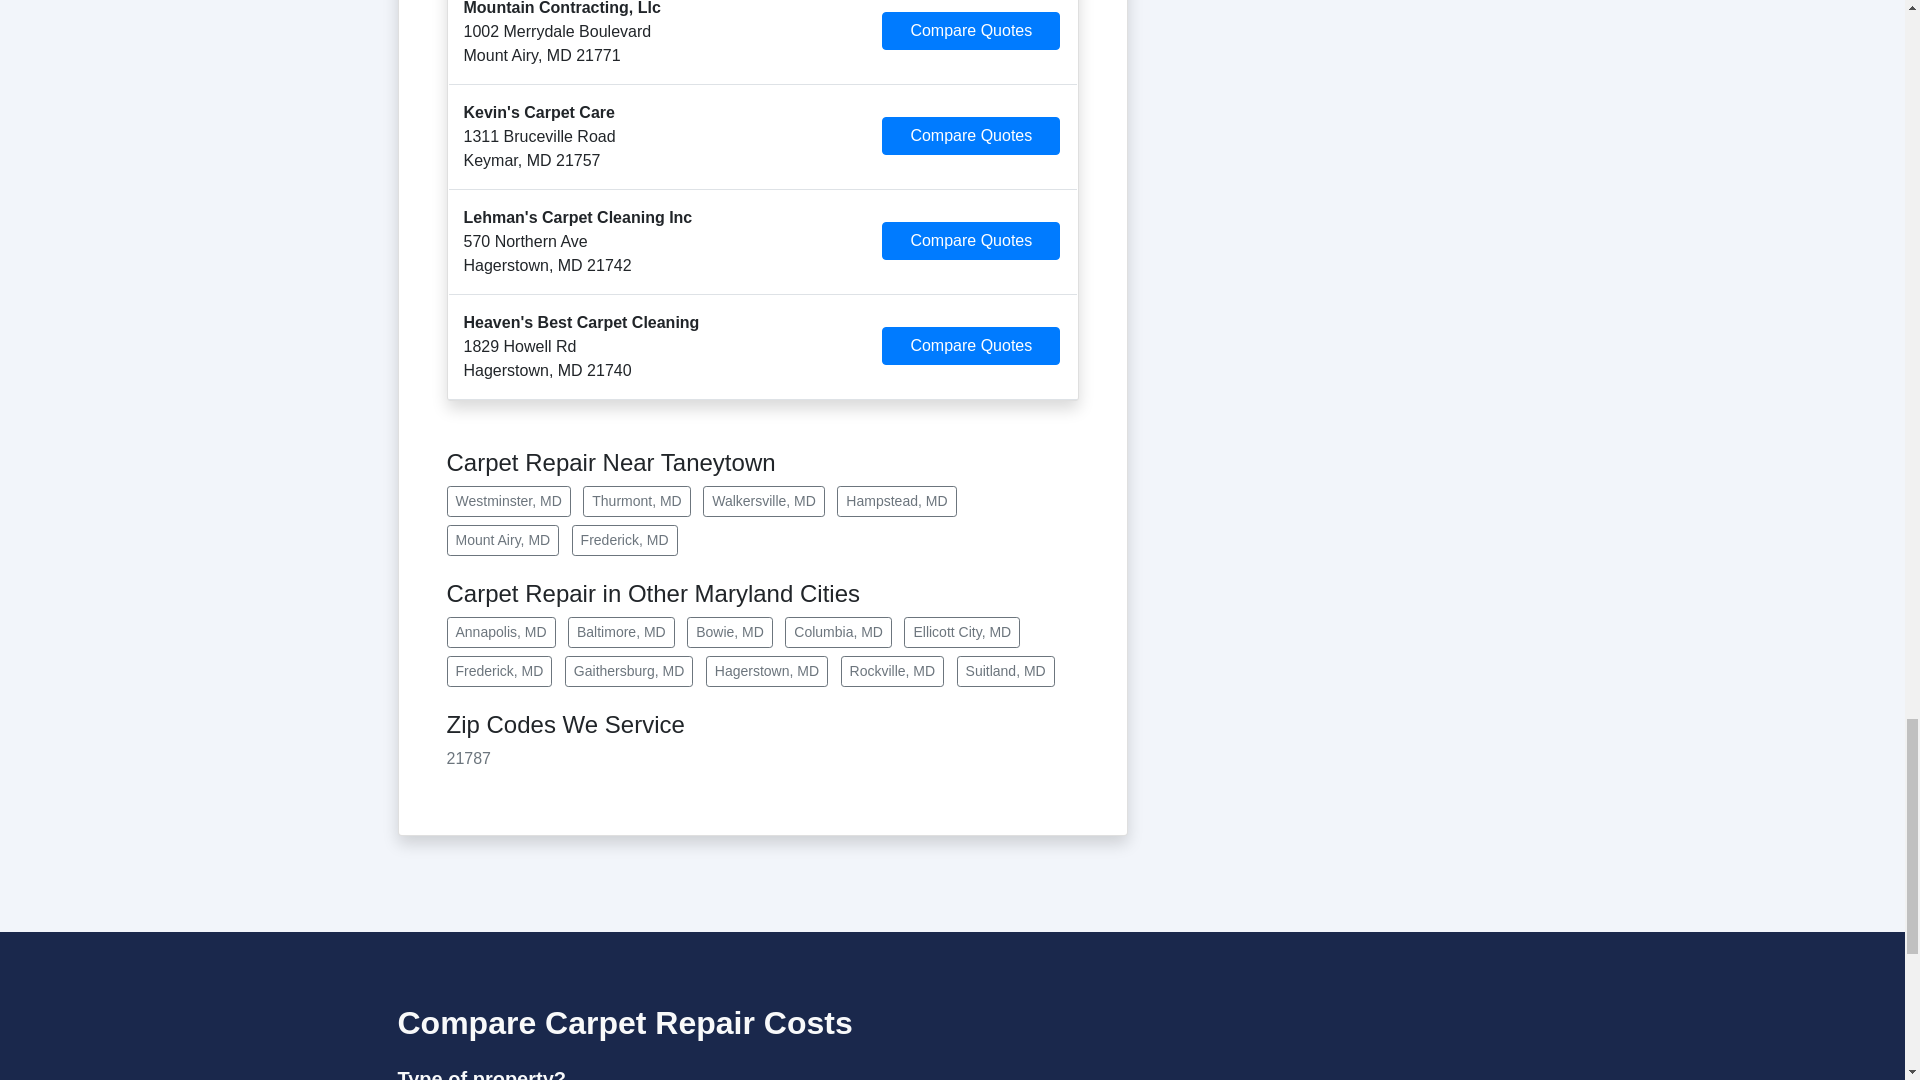 Image resolution: width=1920 pixels, height=1080 pixels. I want to click on Ellicott City, MD, so click(962, 632).